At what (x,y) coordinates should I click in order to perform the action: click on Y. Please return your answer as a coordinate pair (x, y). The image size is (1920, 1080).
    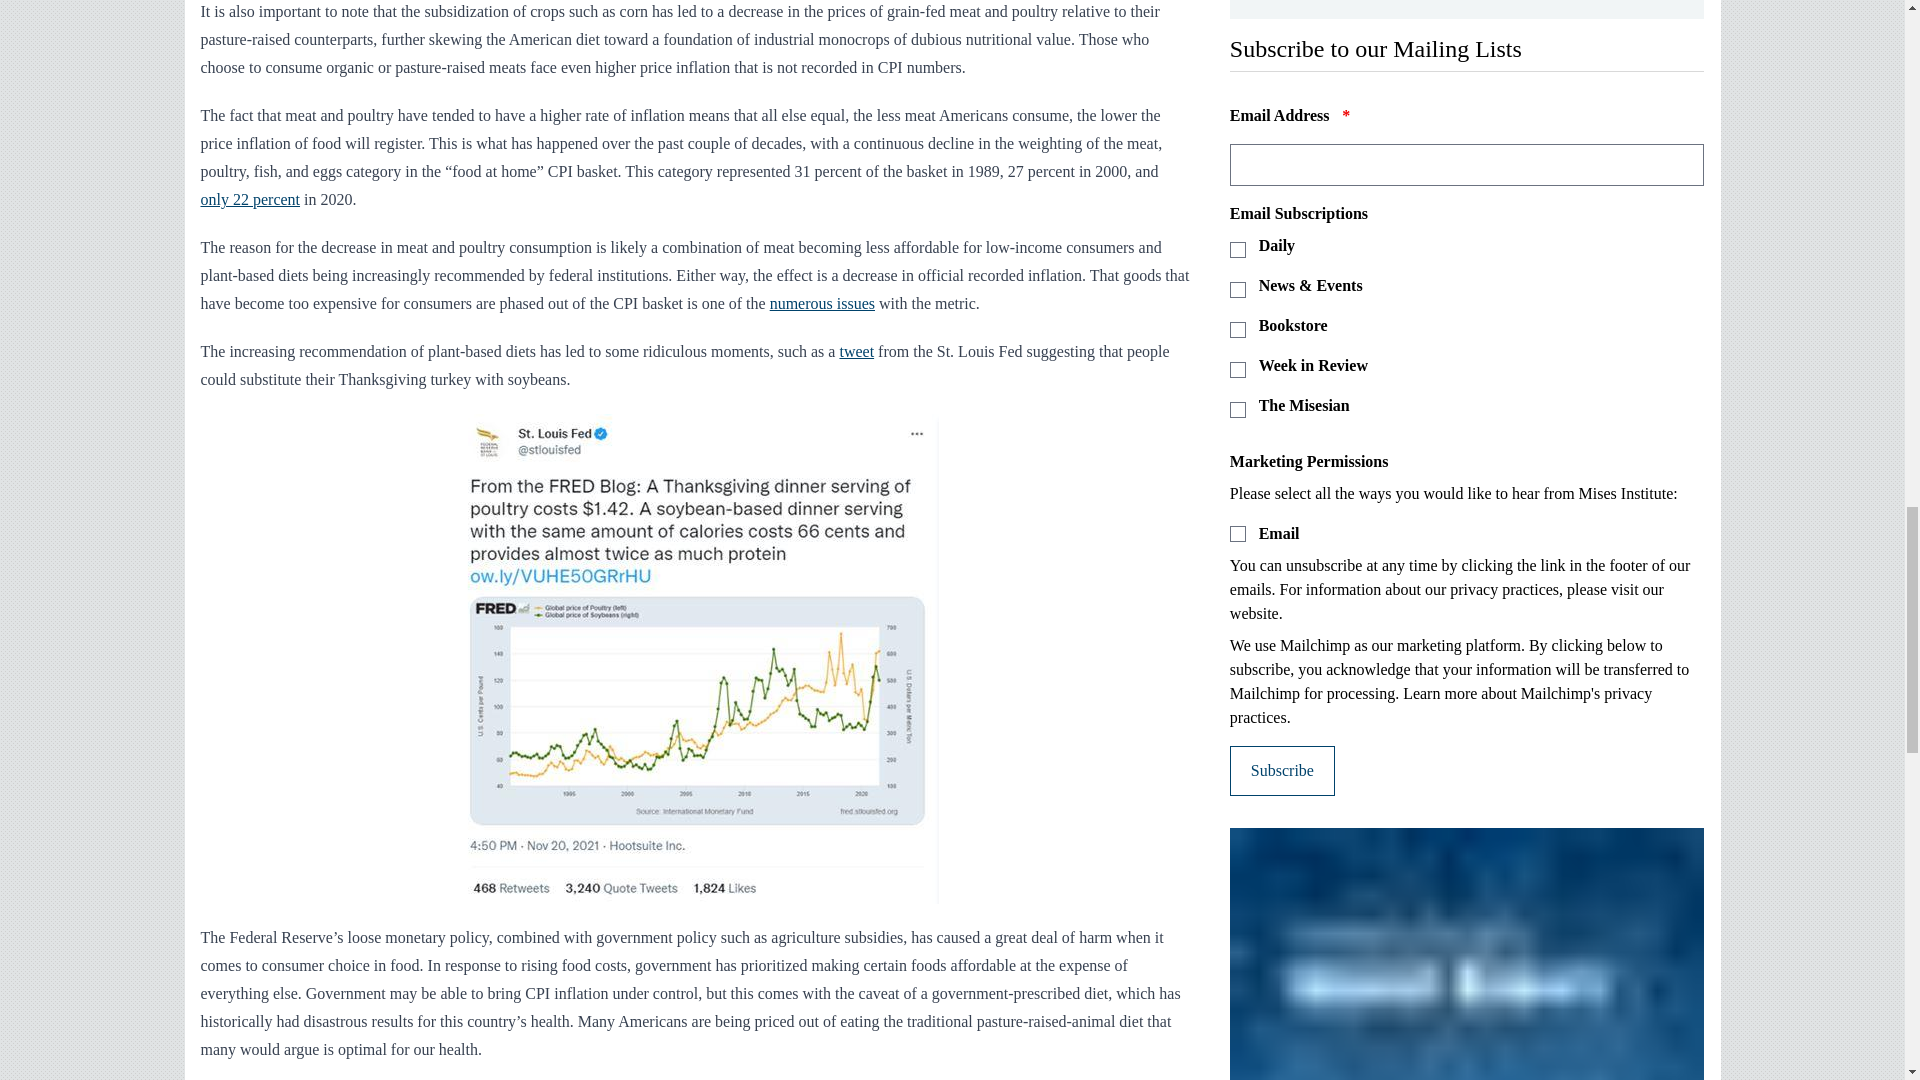
    Looking at the image, I should click on (1238, 534).